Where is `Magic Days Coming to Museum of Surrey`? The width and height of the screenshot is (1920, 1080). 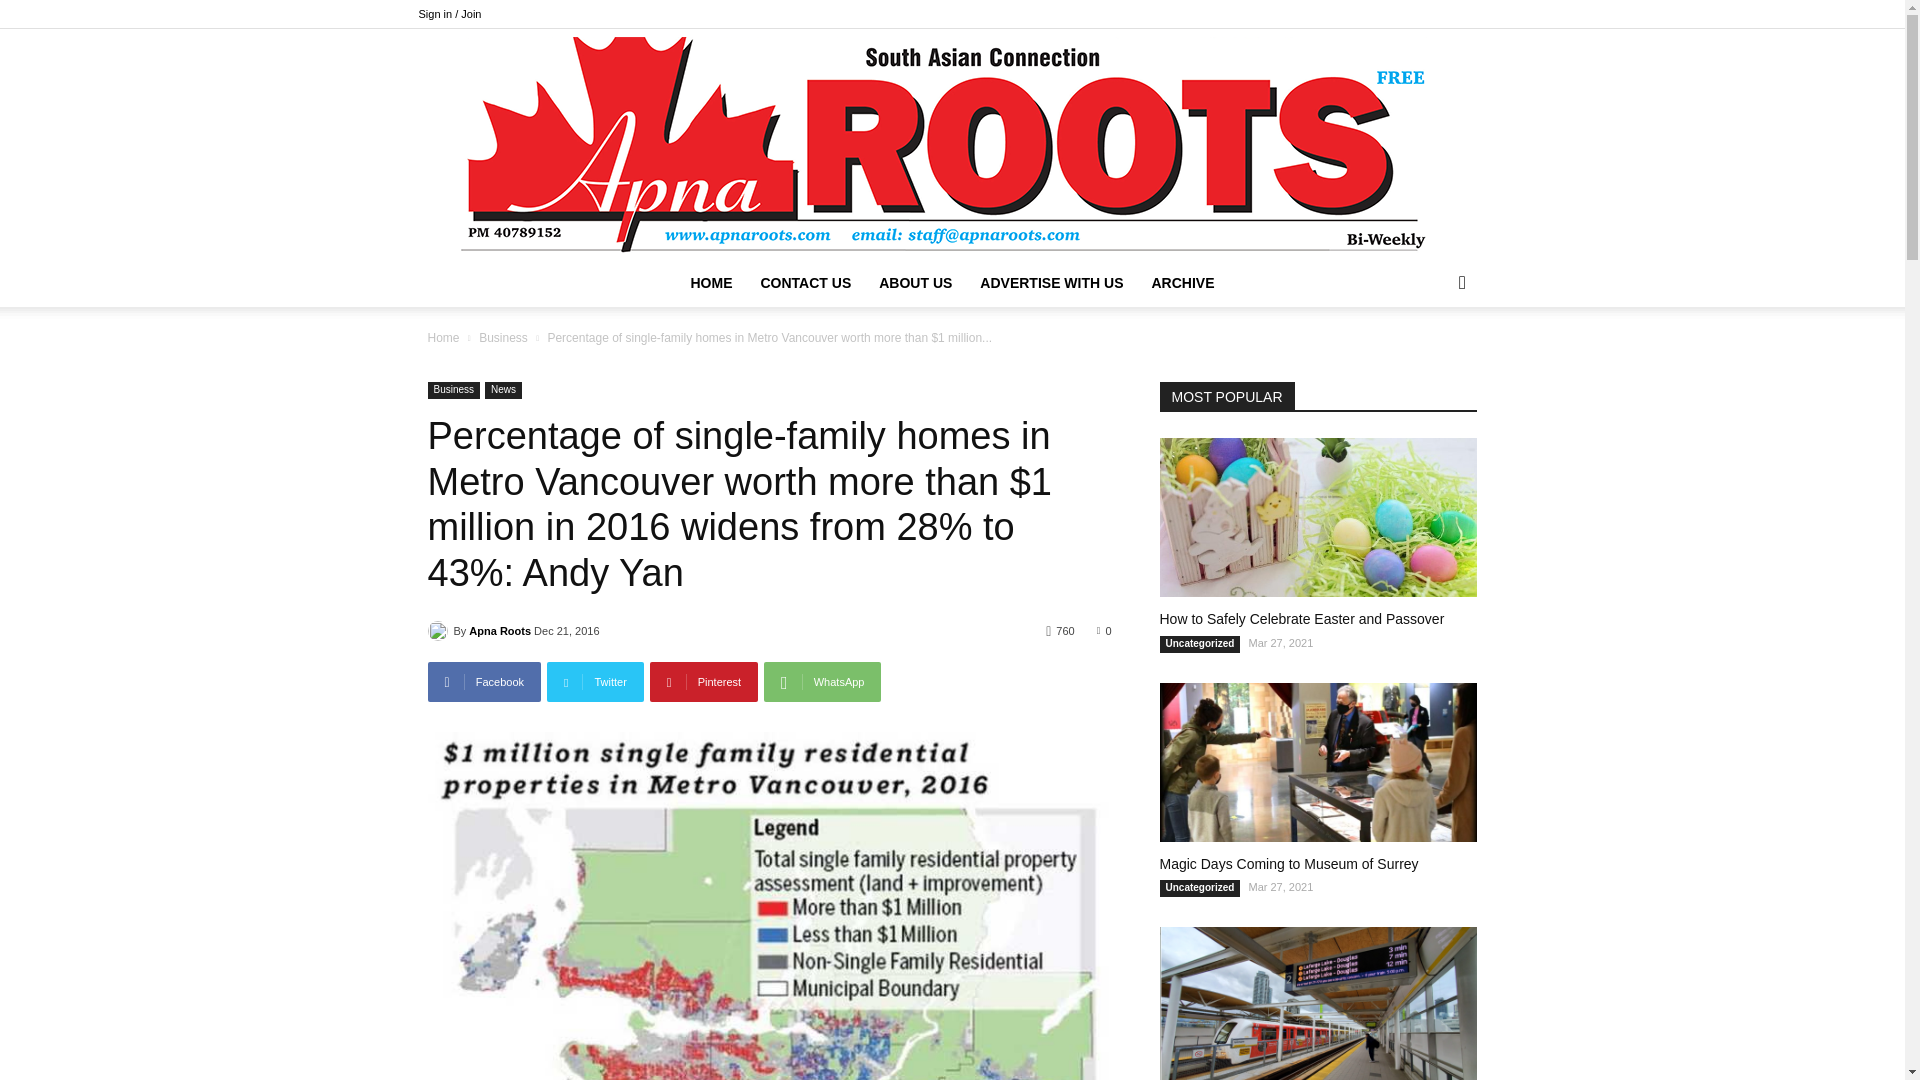
Magic Days Coming to Museum of Surrey is located at coordinates (1318, 762).